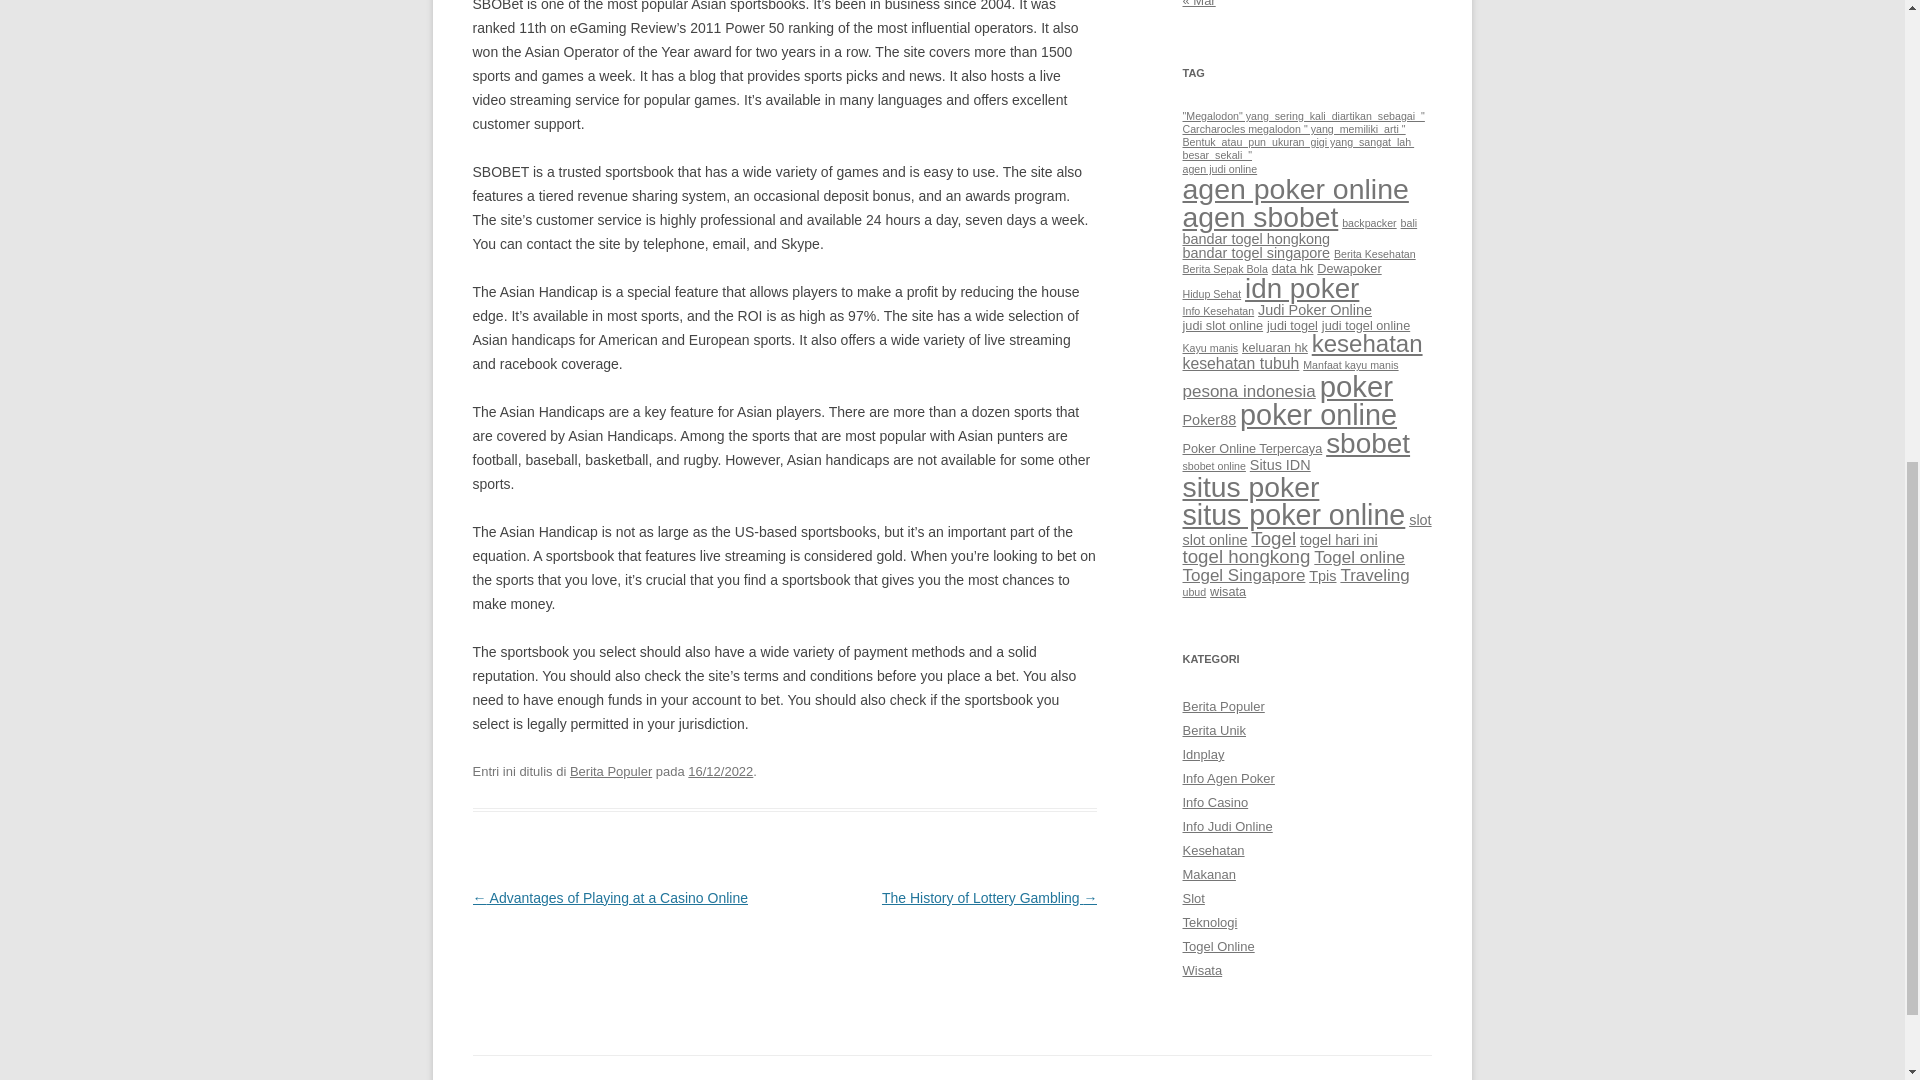 This screenshot has width=1920, height=1080. What do you see at coordinates (1220, 168) in the screenshot?
I see `agen judi online` at bounding box center [1220, 168].